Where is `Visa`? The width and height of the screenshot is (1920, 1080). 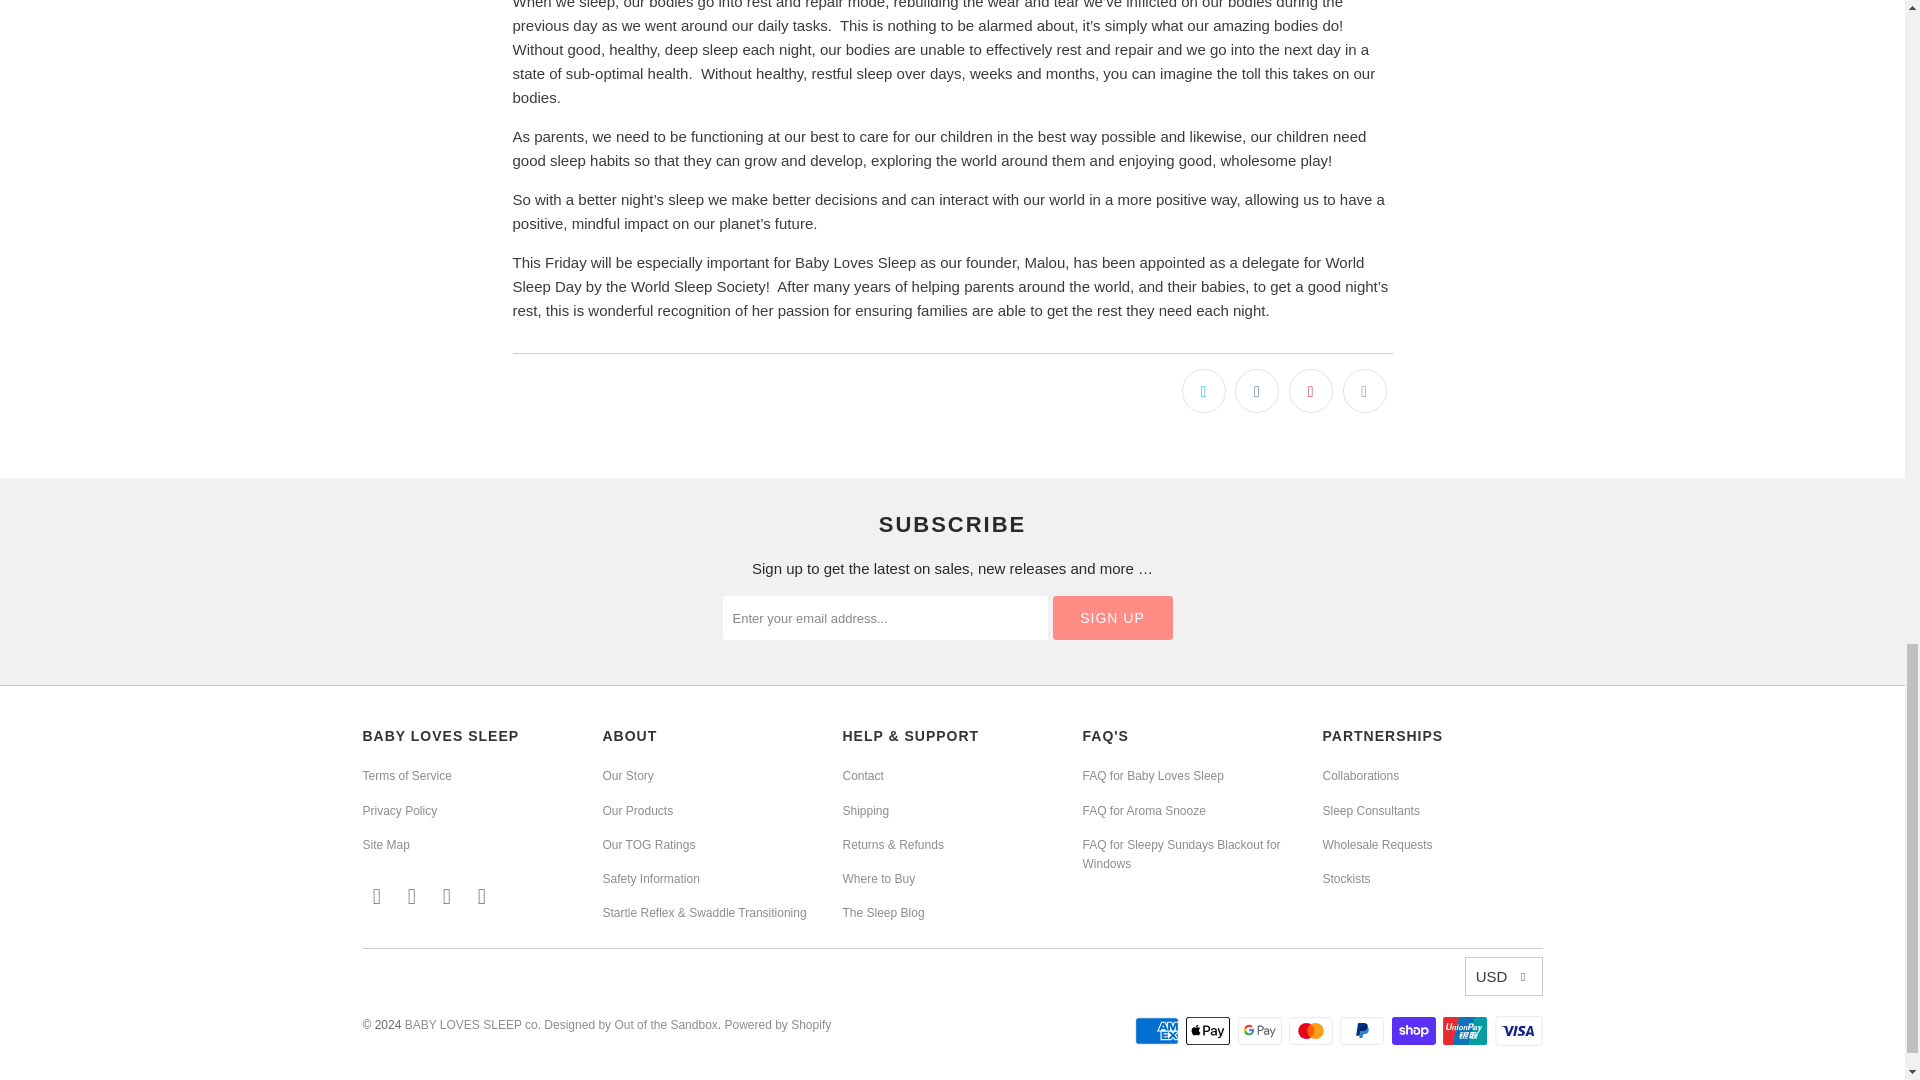
Visa is located at coordinates (1517, 1031).